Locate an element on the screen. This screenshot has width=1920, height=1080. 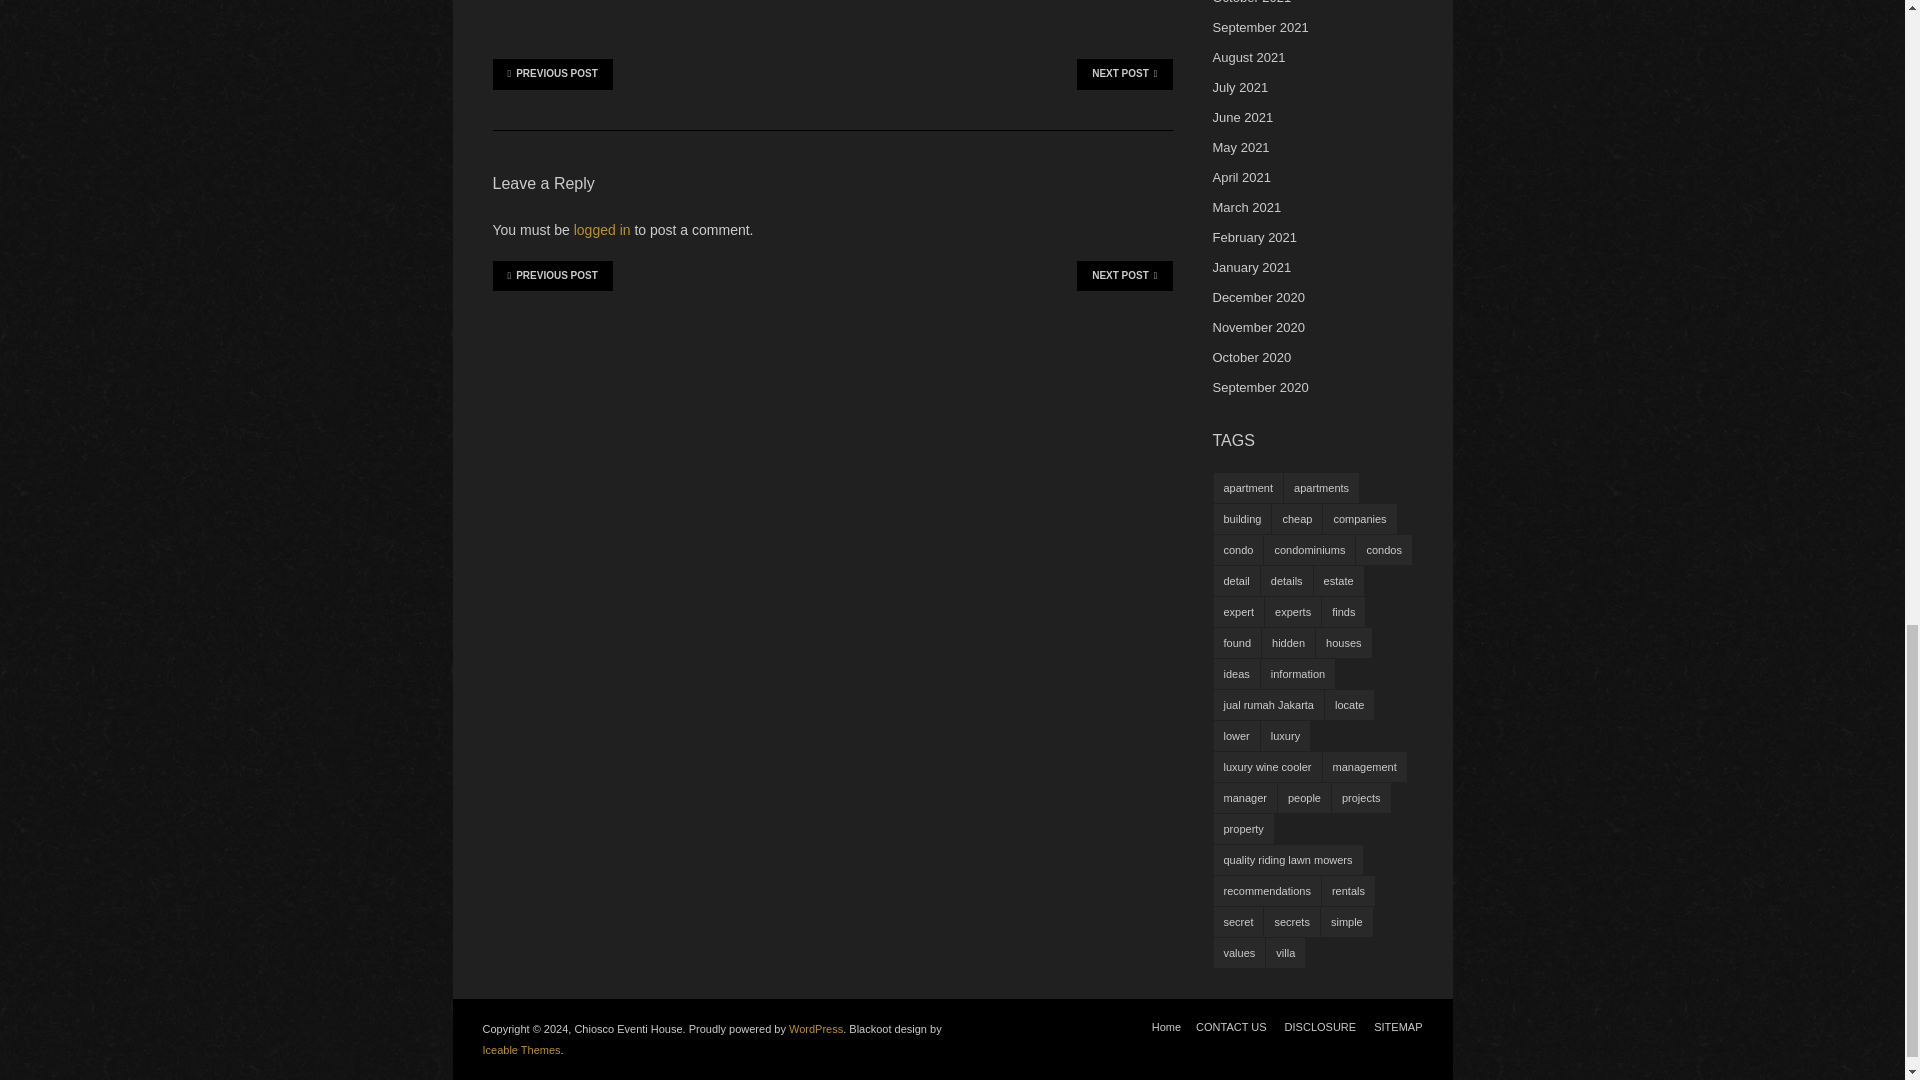
Free and Premium WordPress Themes is located at coordinates (520, 1050).